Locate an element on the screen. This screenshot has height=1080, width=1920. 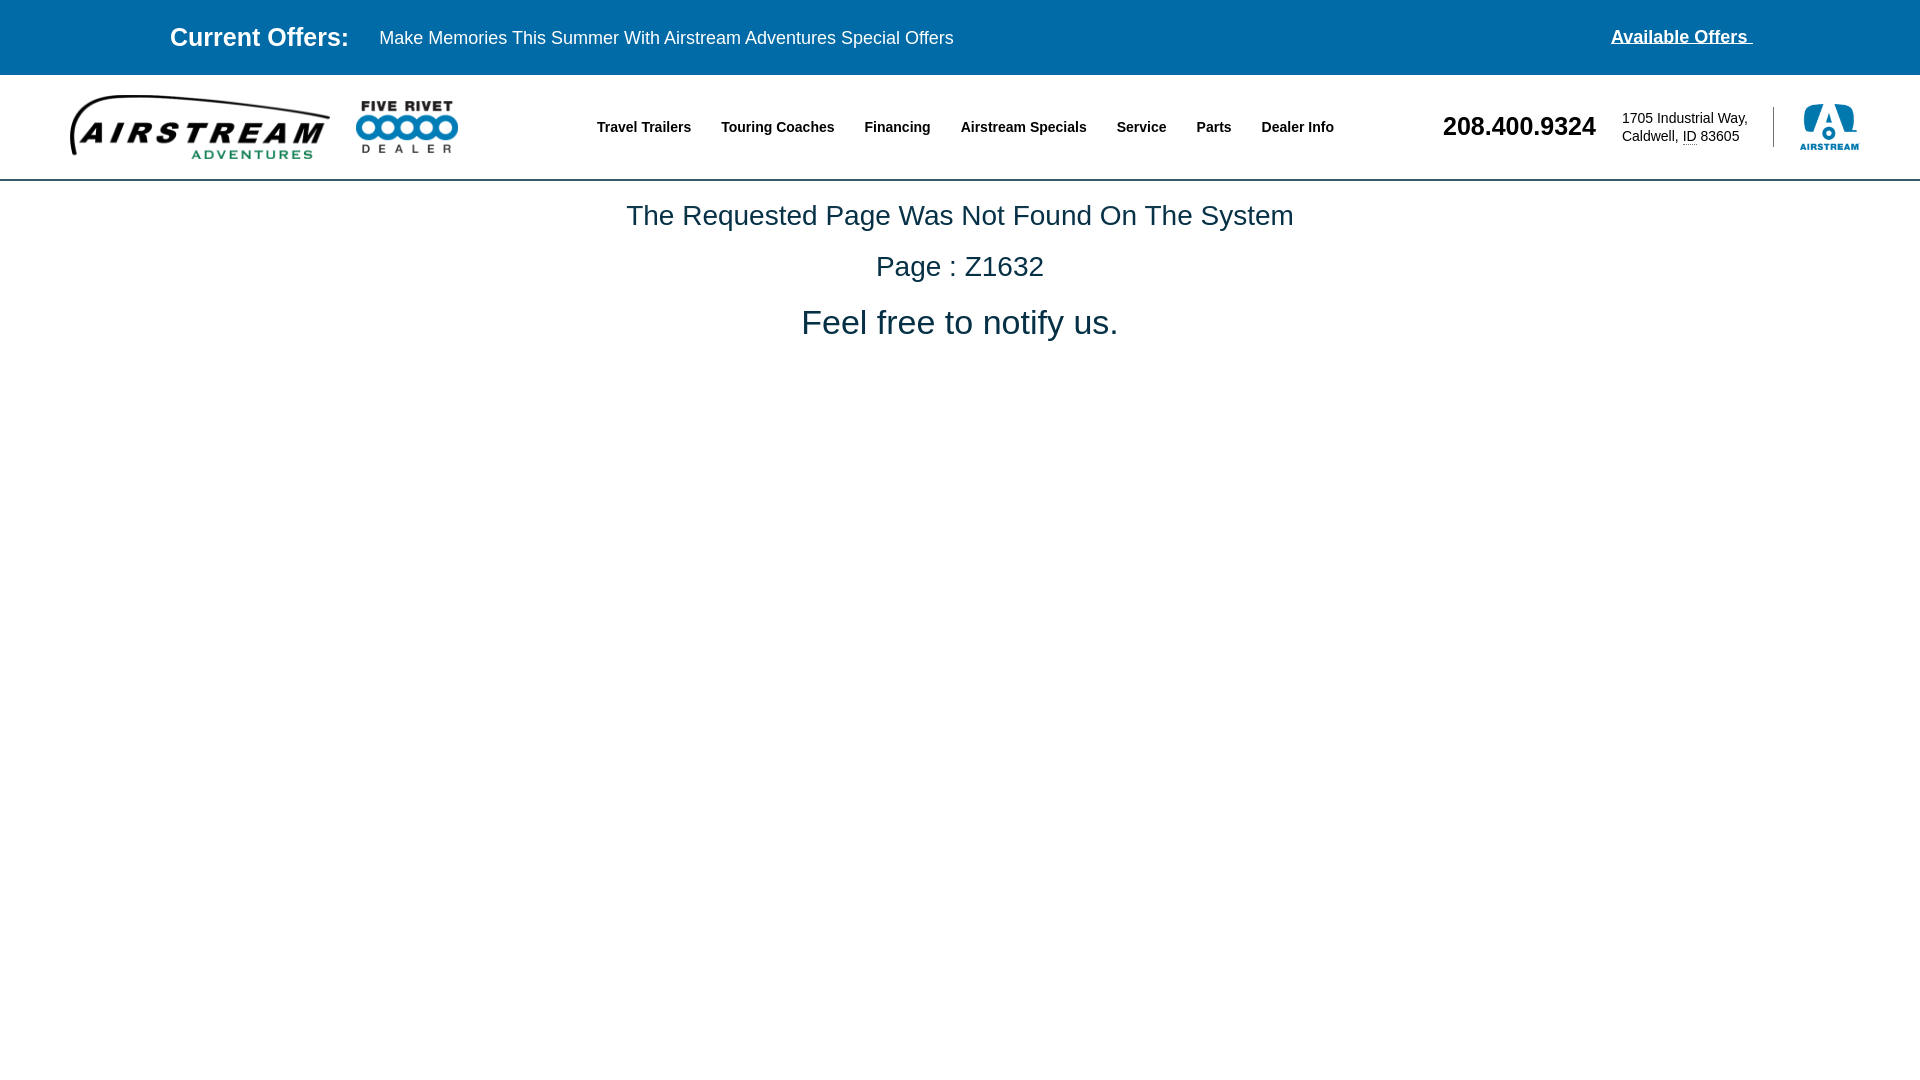
Call Boise Airstream is located at coordinates (1519, 126).